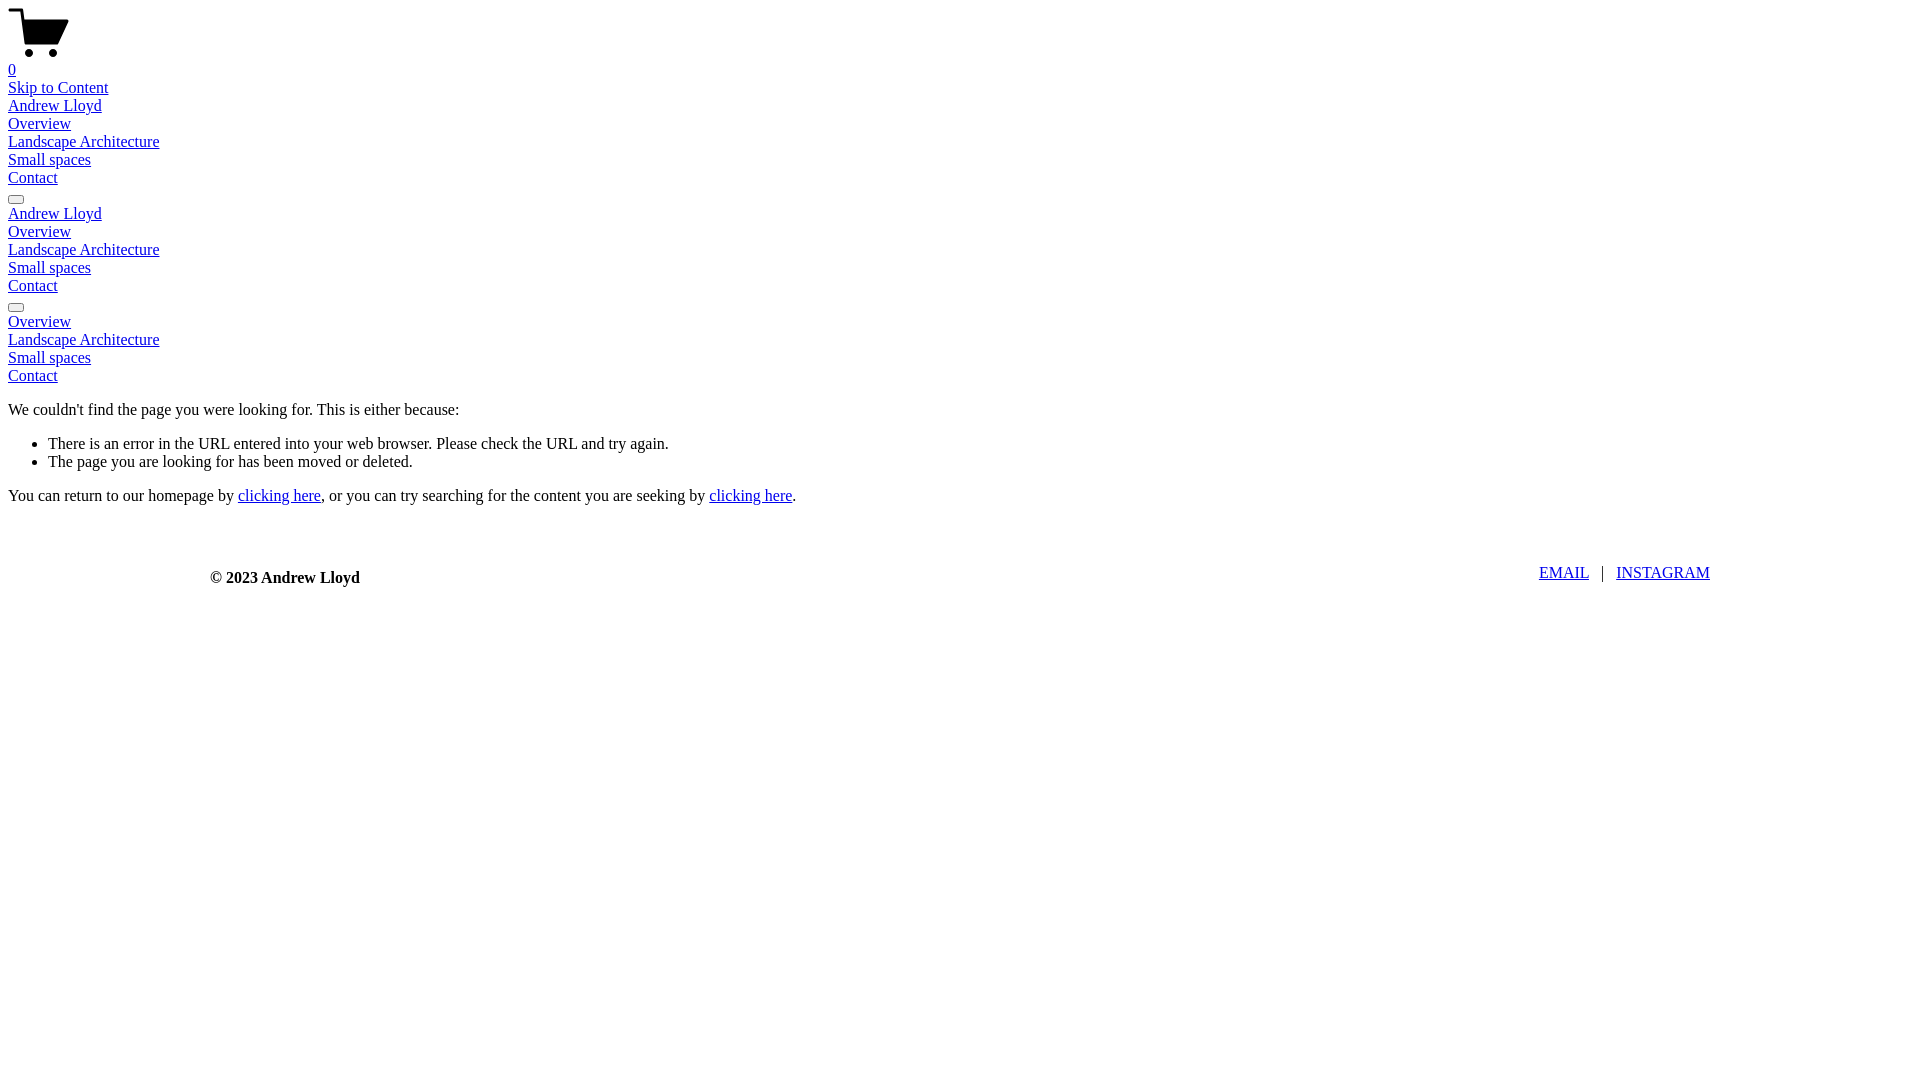 The width and height of the screenshot is (1920, 1080). I want to click on EMAIL, so click(1564, 572).